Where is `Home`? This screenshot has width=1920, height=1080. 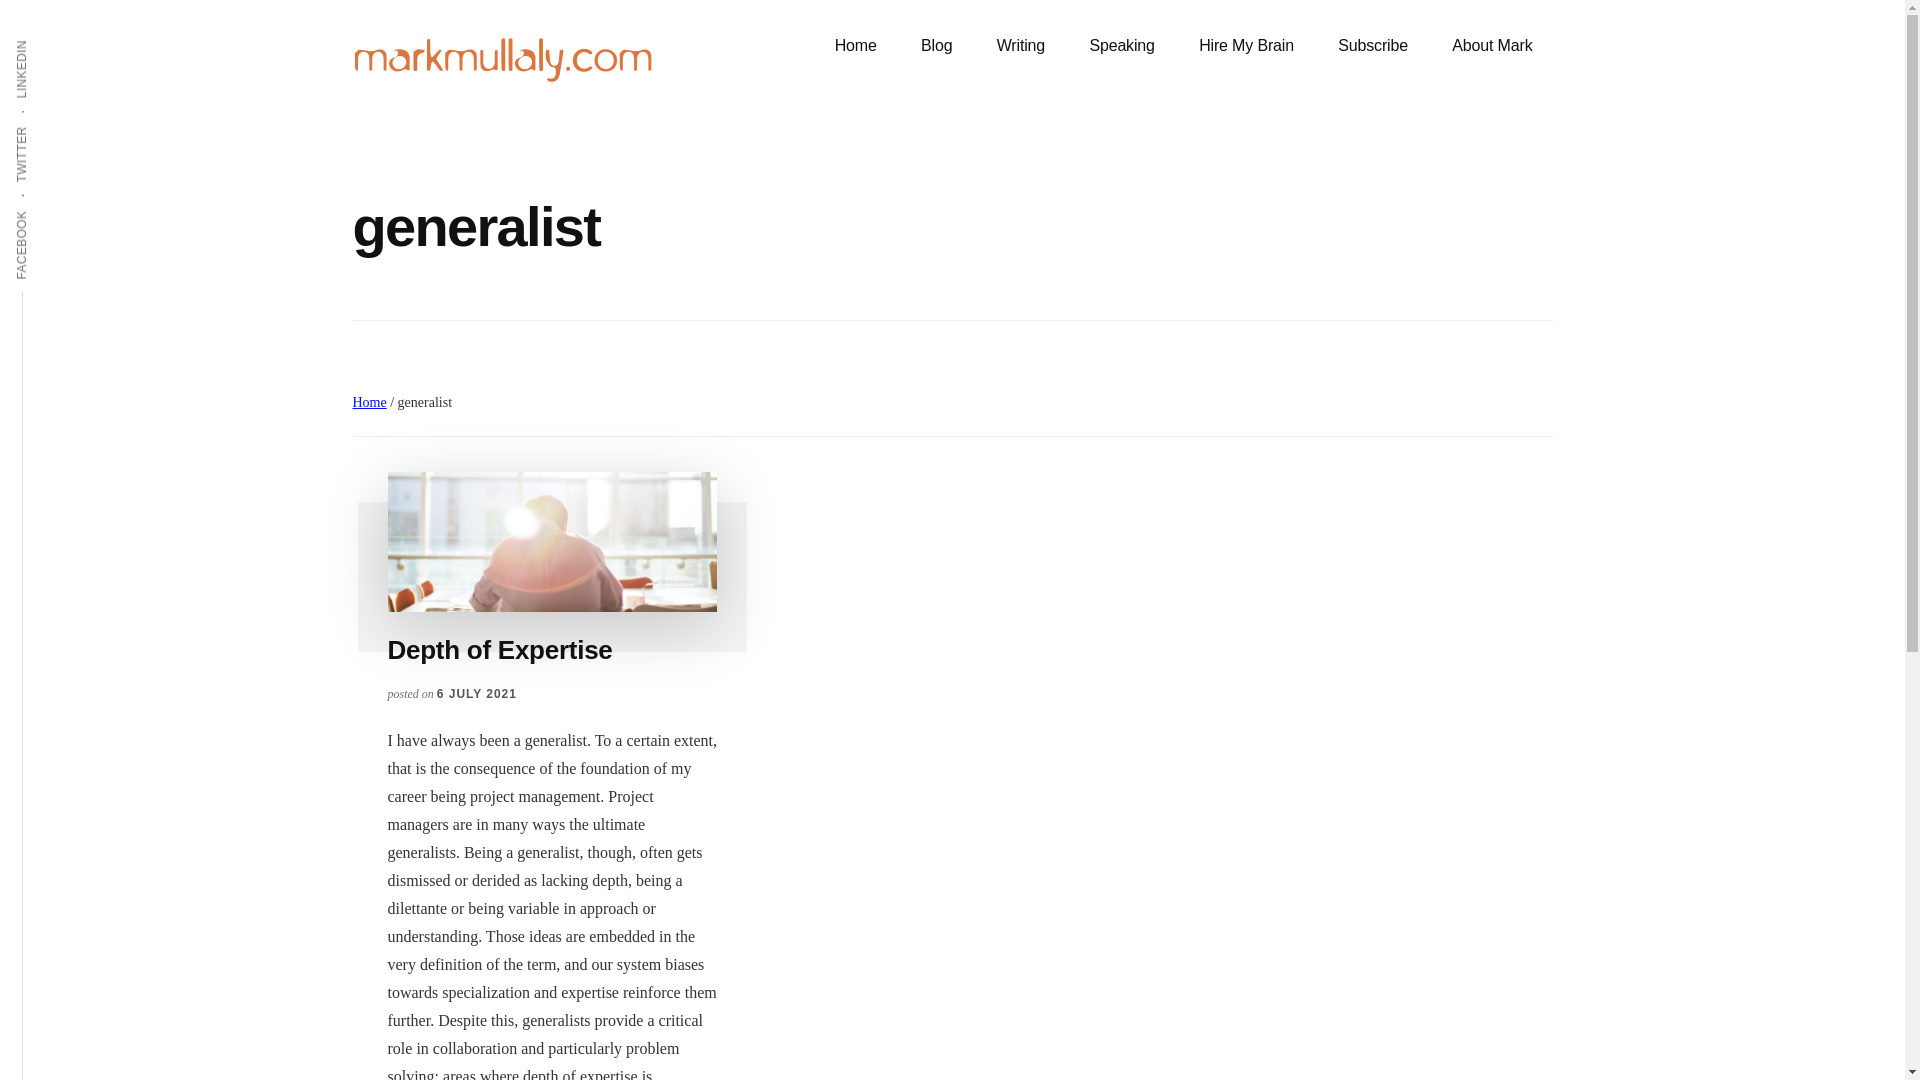 Home is located at coordinates (855, 46).